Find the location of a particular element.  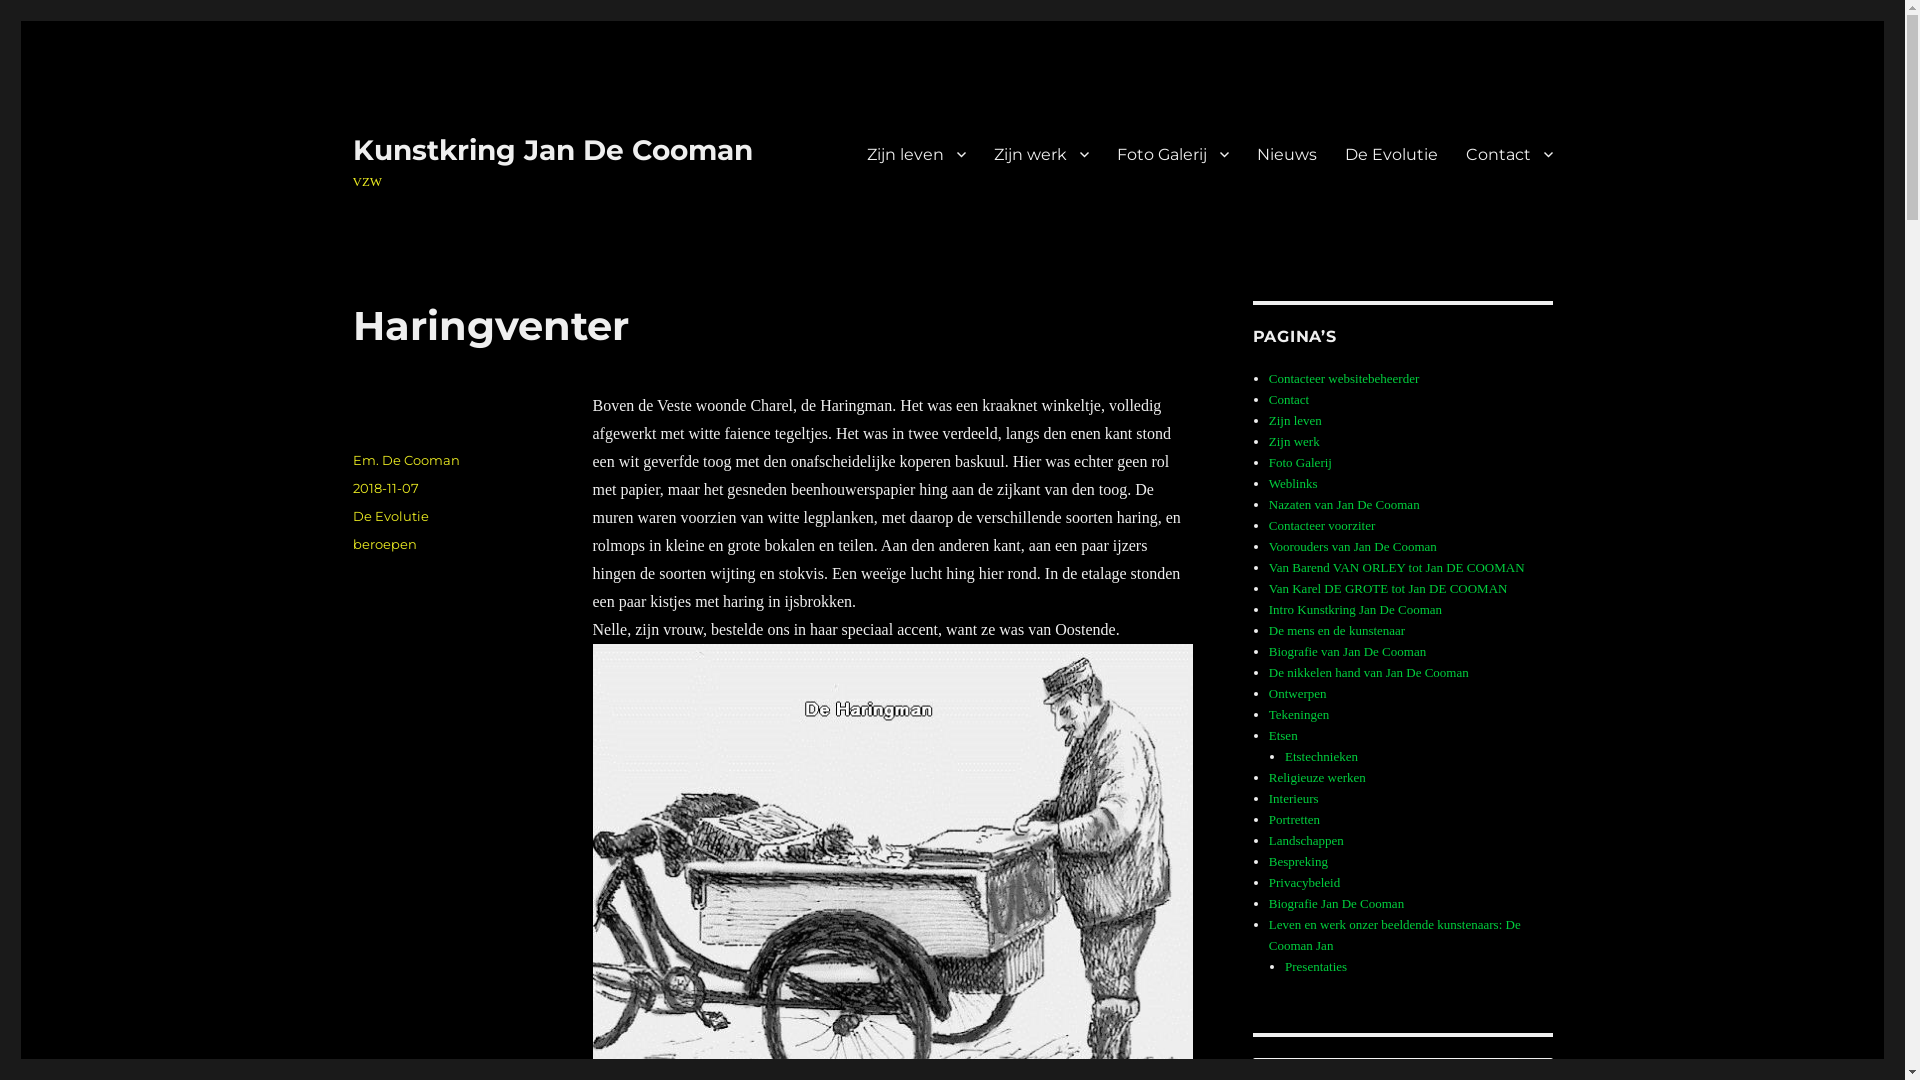

Privacybeleid is located at coordinates (1304, 882).